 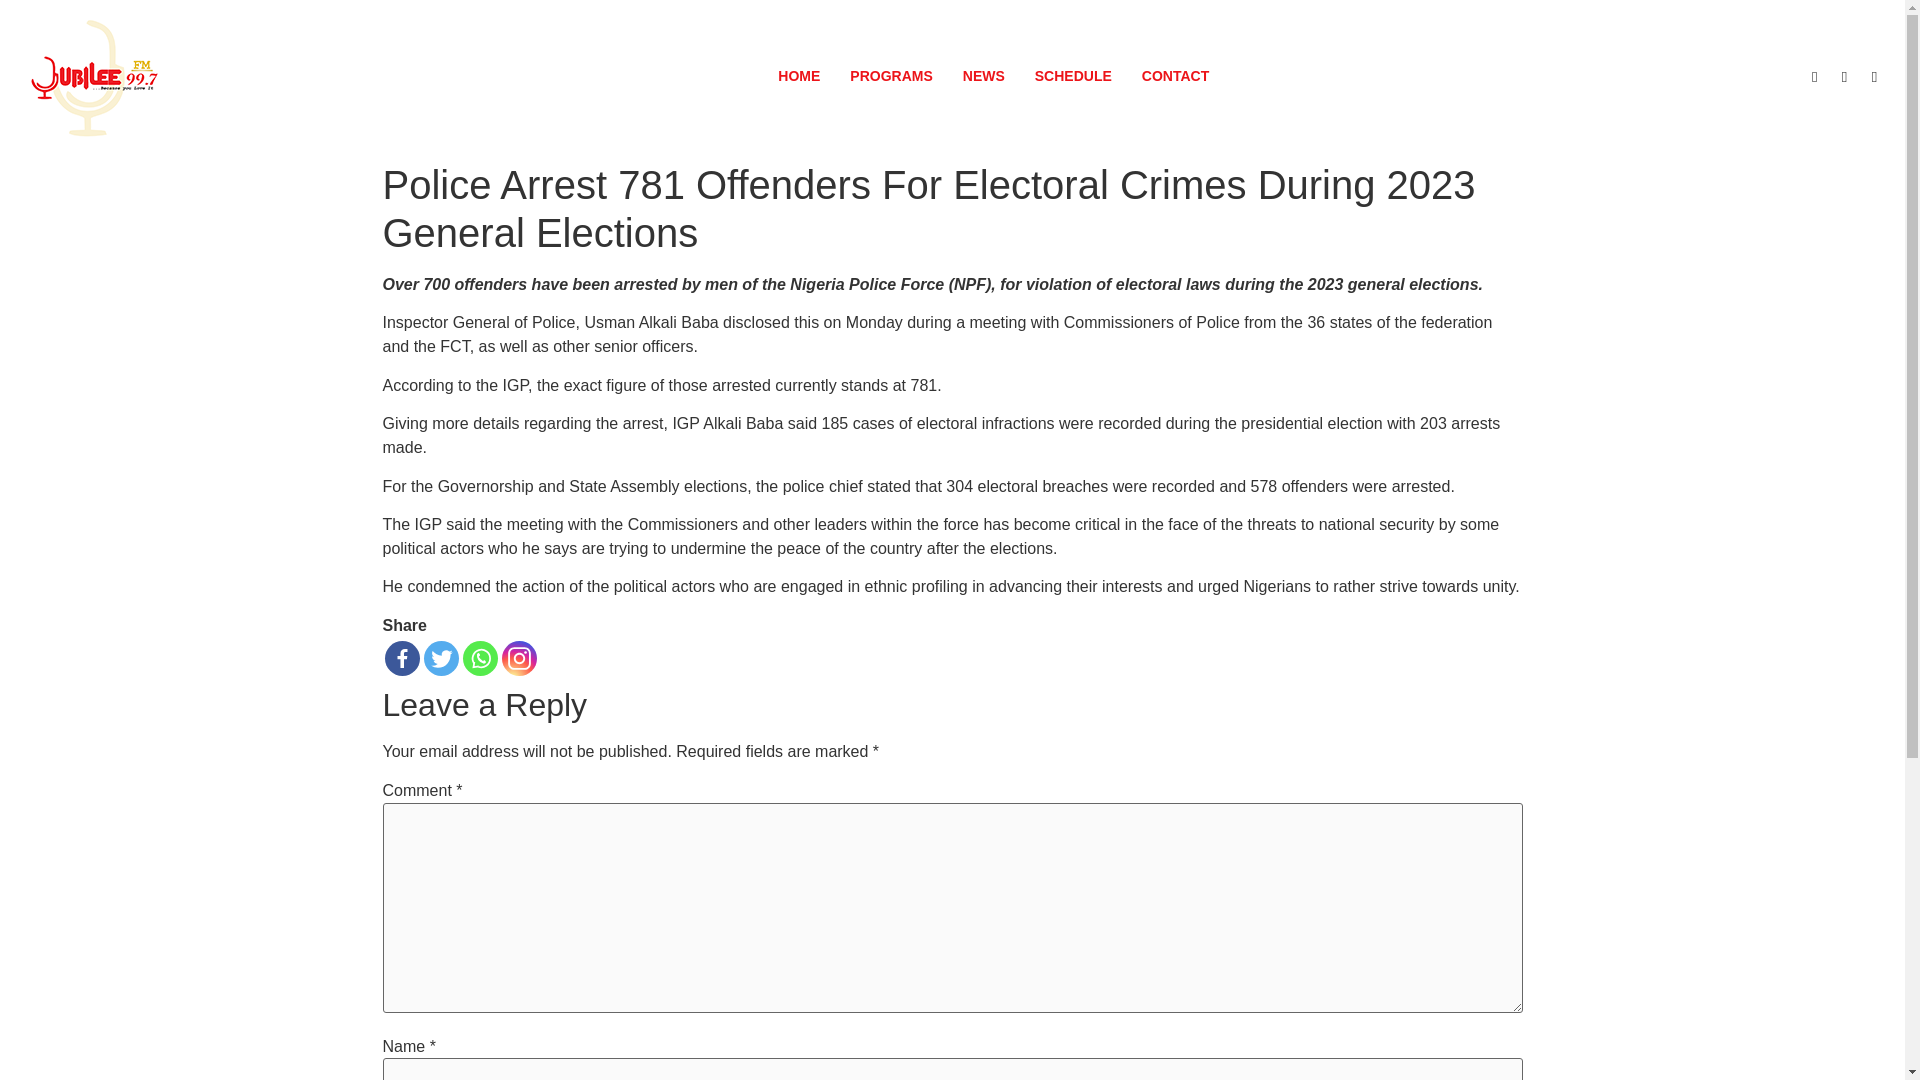 What do you see at coordinates (984, 76) in the screenshot?
I see `NEWS` at bounding box center [984, 76].